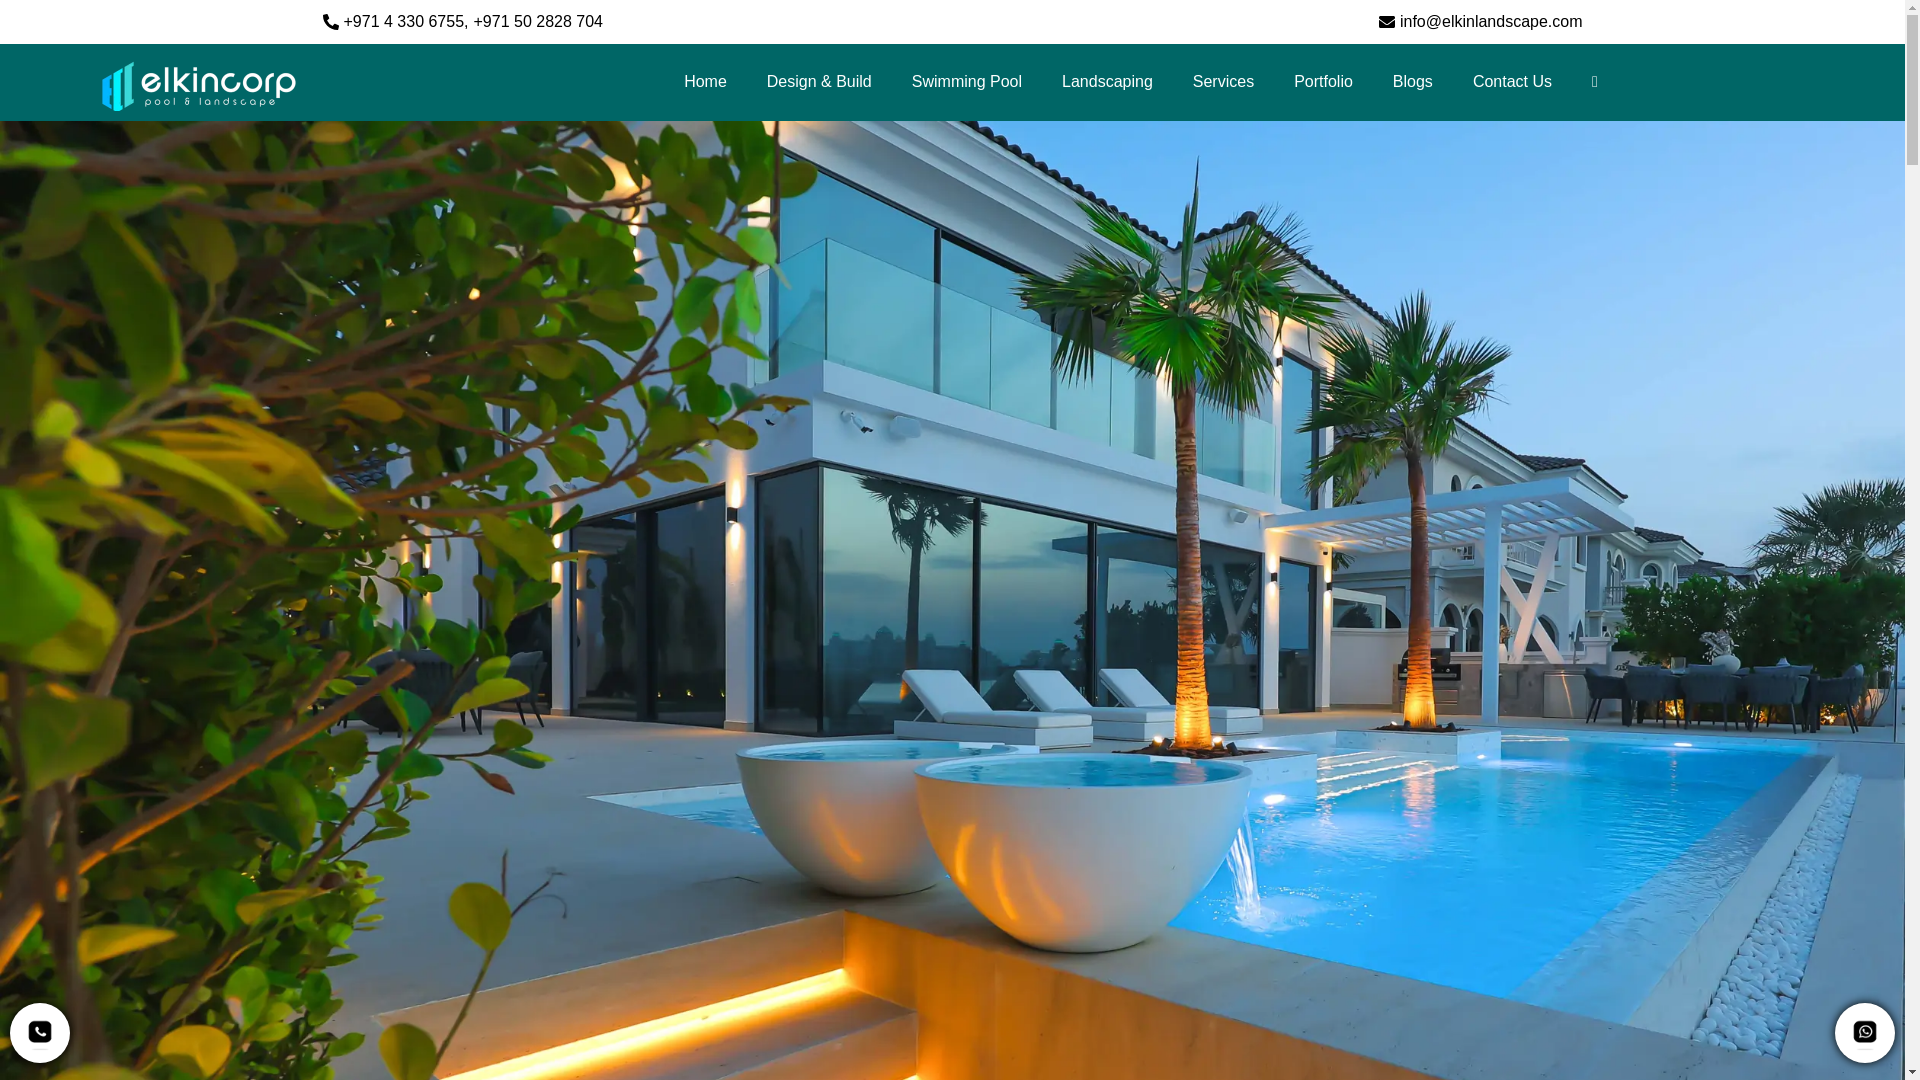  What do you see at coordinates (1323, 82) in the screenshot?
I see `Portfolio` at bounding box center [1323, 82].